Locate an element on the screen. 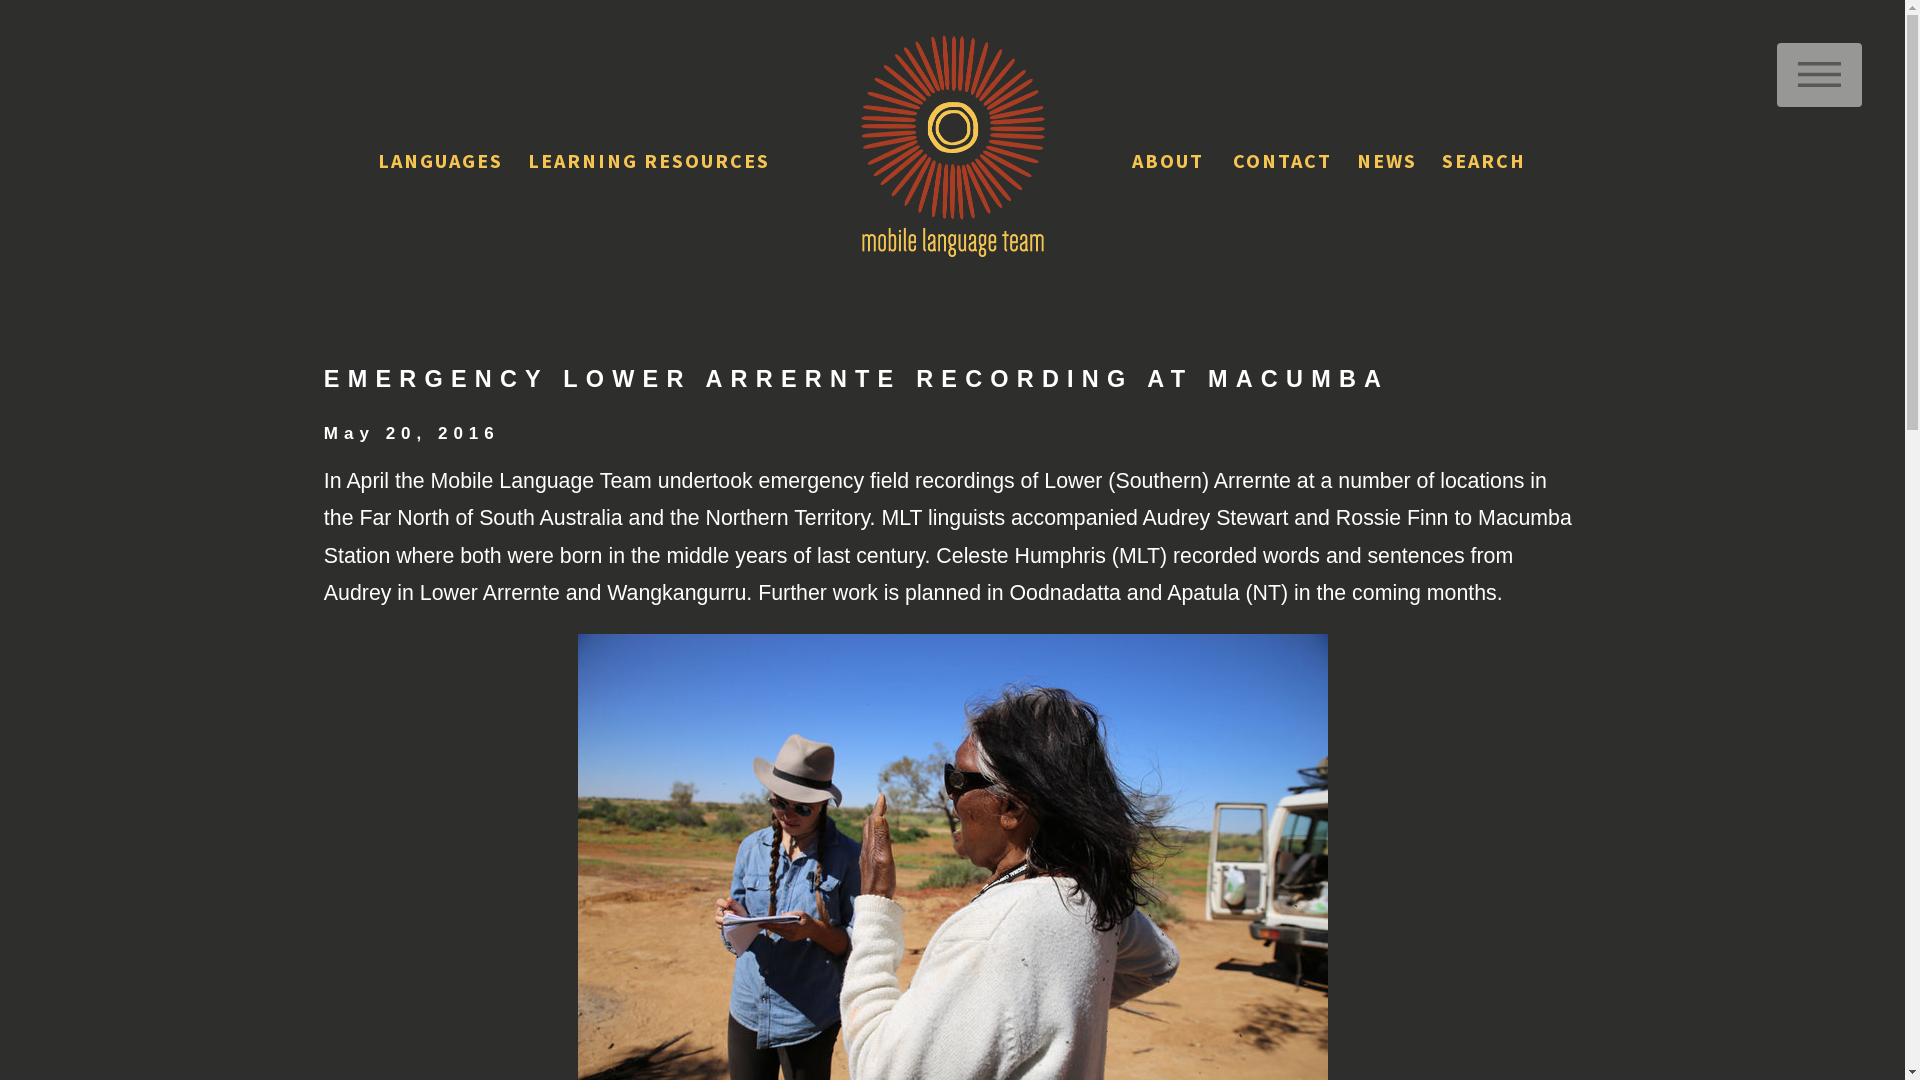  NEWS is located at coordinates (1387, 162).